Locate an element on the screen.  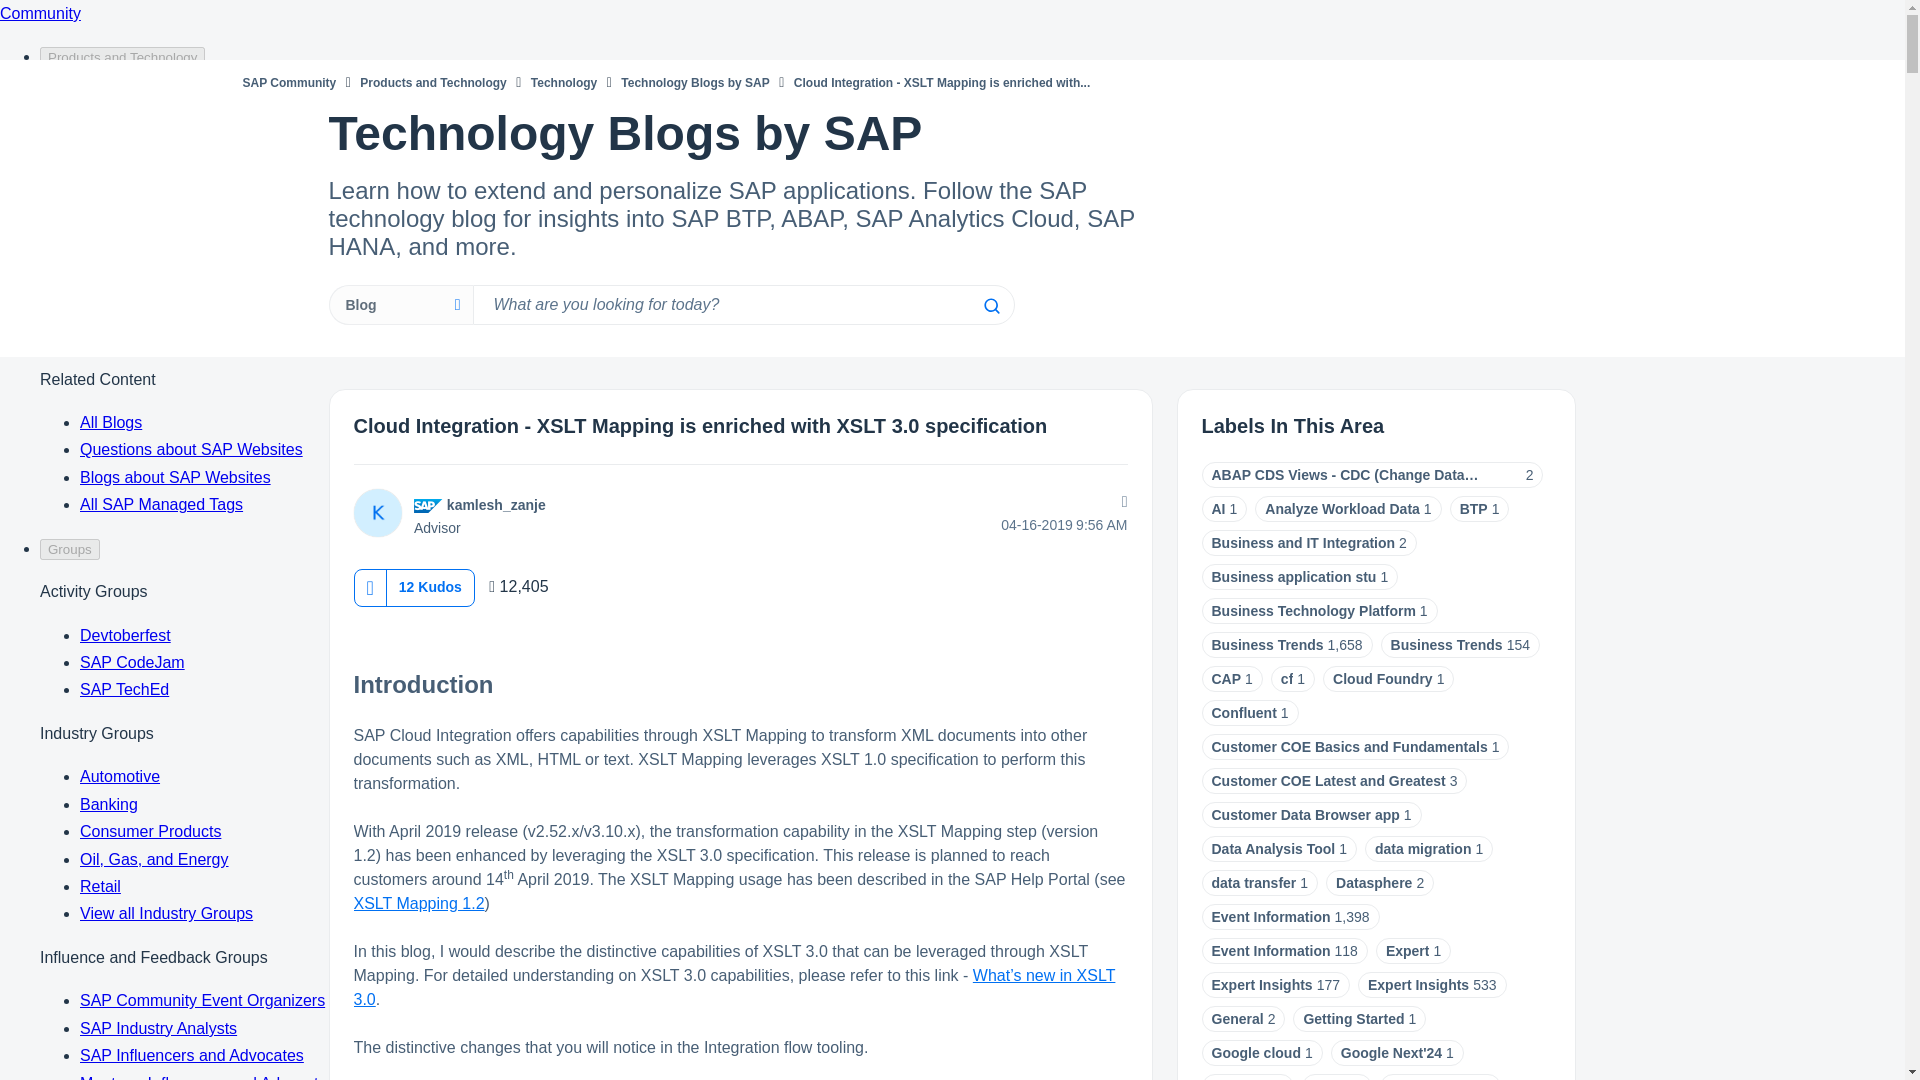
Technology is located at coordinates (564, 82).